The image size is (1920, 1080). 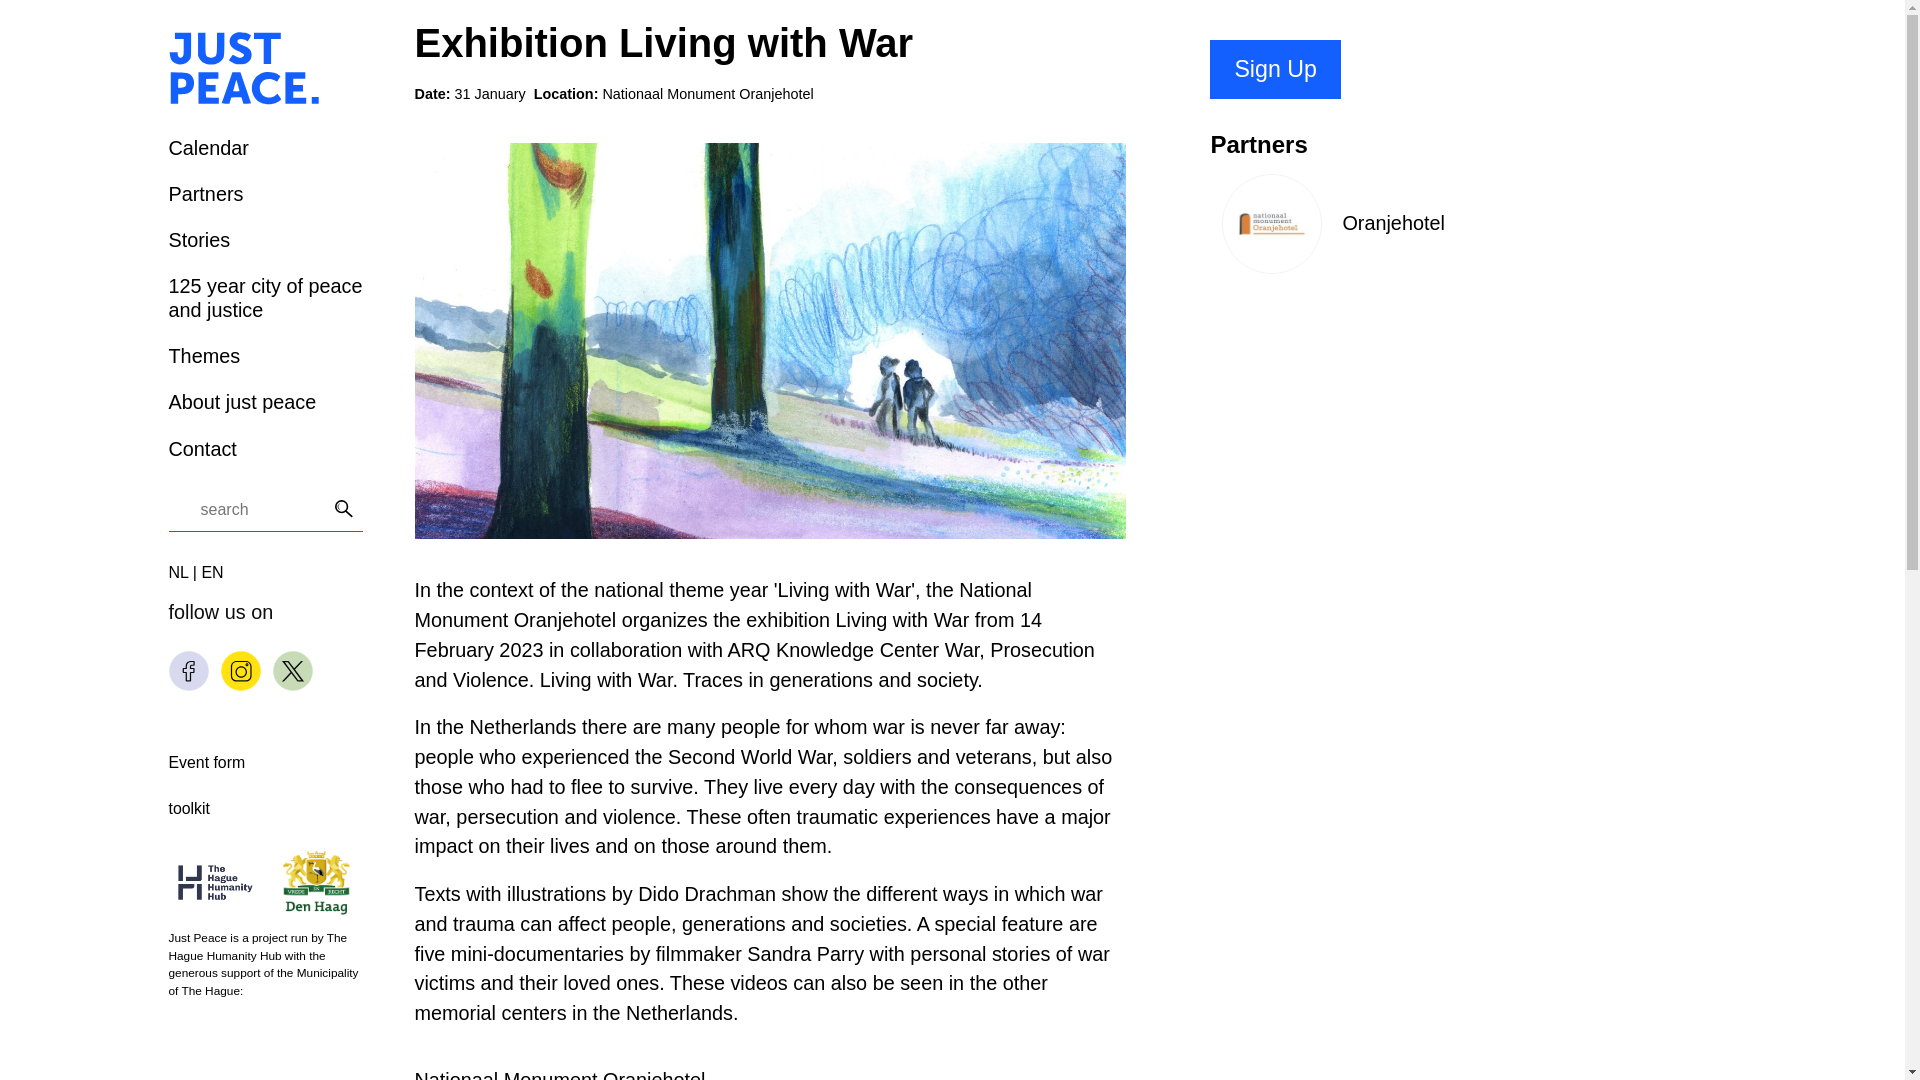 What do you see at coordinates (206, 194) in the screenshot?
I see `Partners` at bounding box center [206, 194].